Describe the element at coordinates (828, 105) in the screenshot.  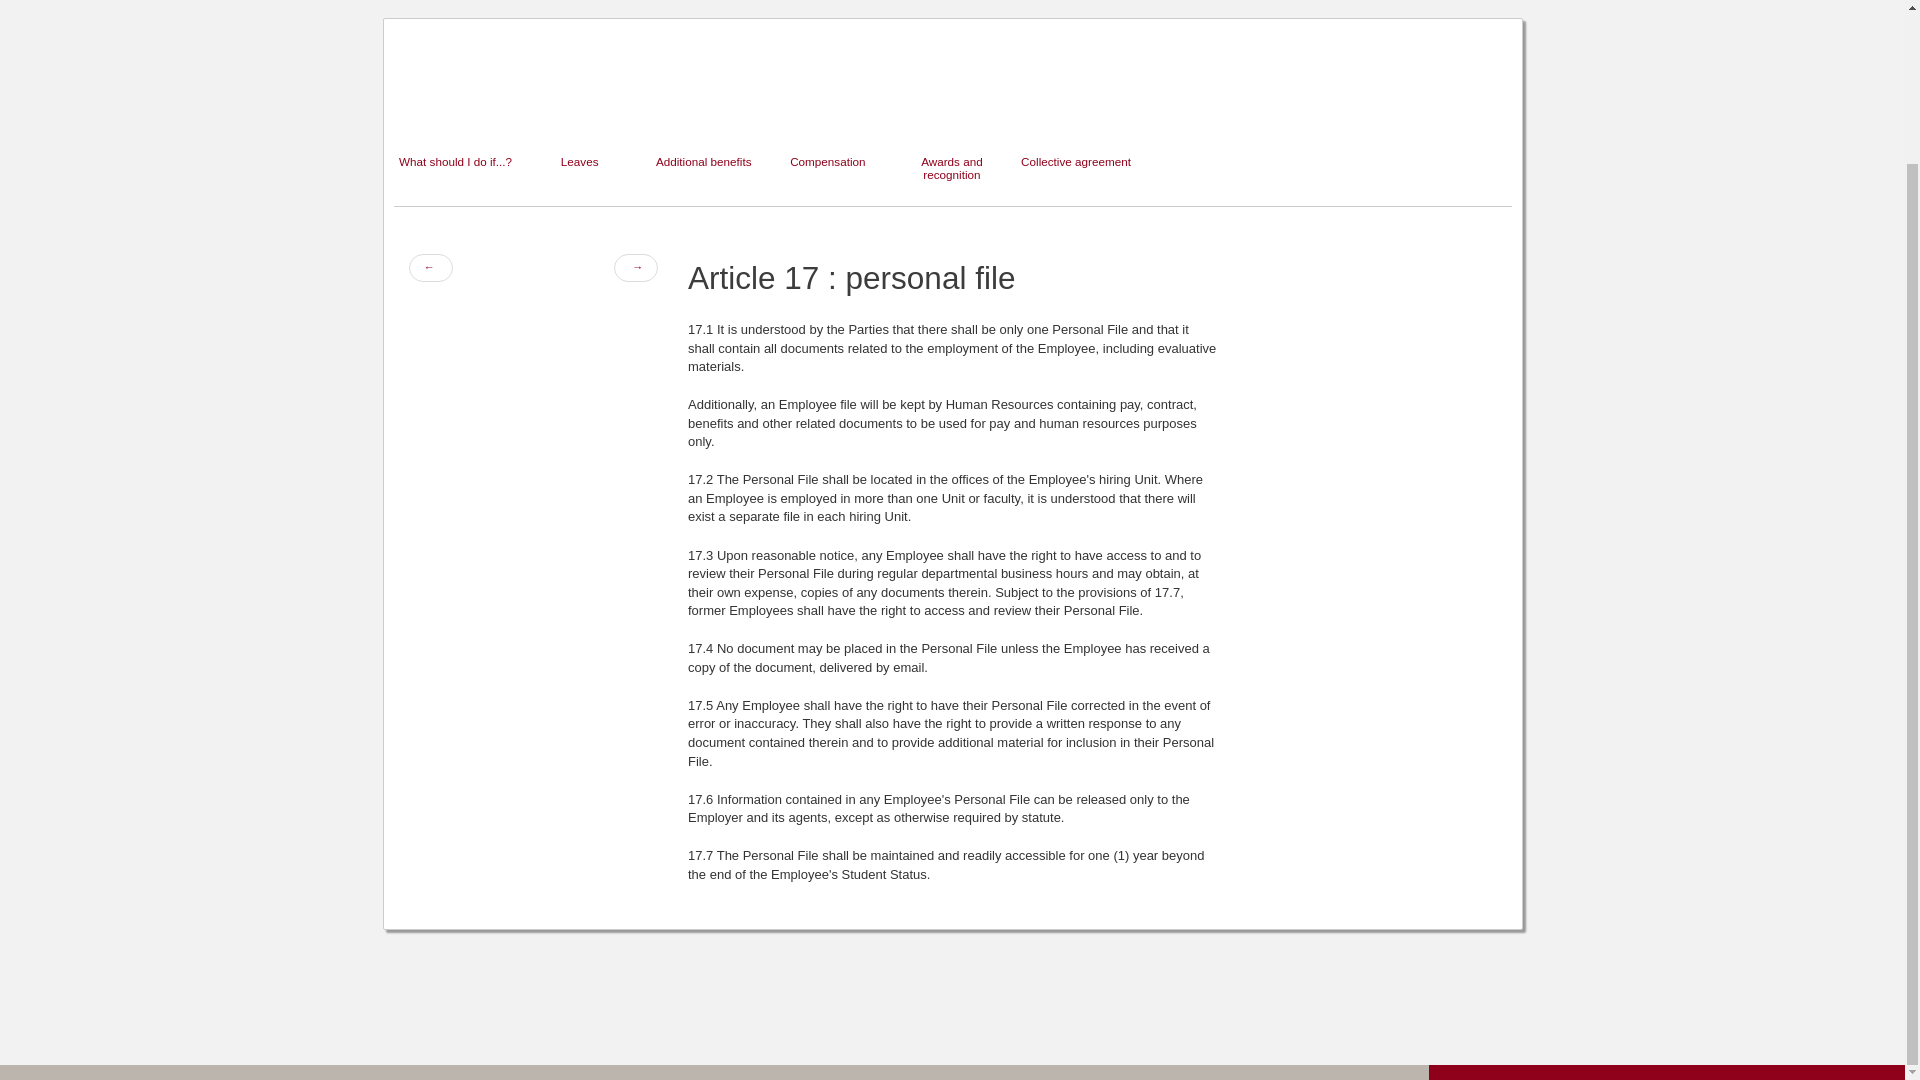
I see `Compensation` at that location.